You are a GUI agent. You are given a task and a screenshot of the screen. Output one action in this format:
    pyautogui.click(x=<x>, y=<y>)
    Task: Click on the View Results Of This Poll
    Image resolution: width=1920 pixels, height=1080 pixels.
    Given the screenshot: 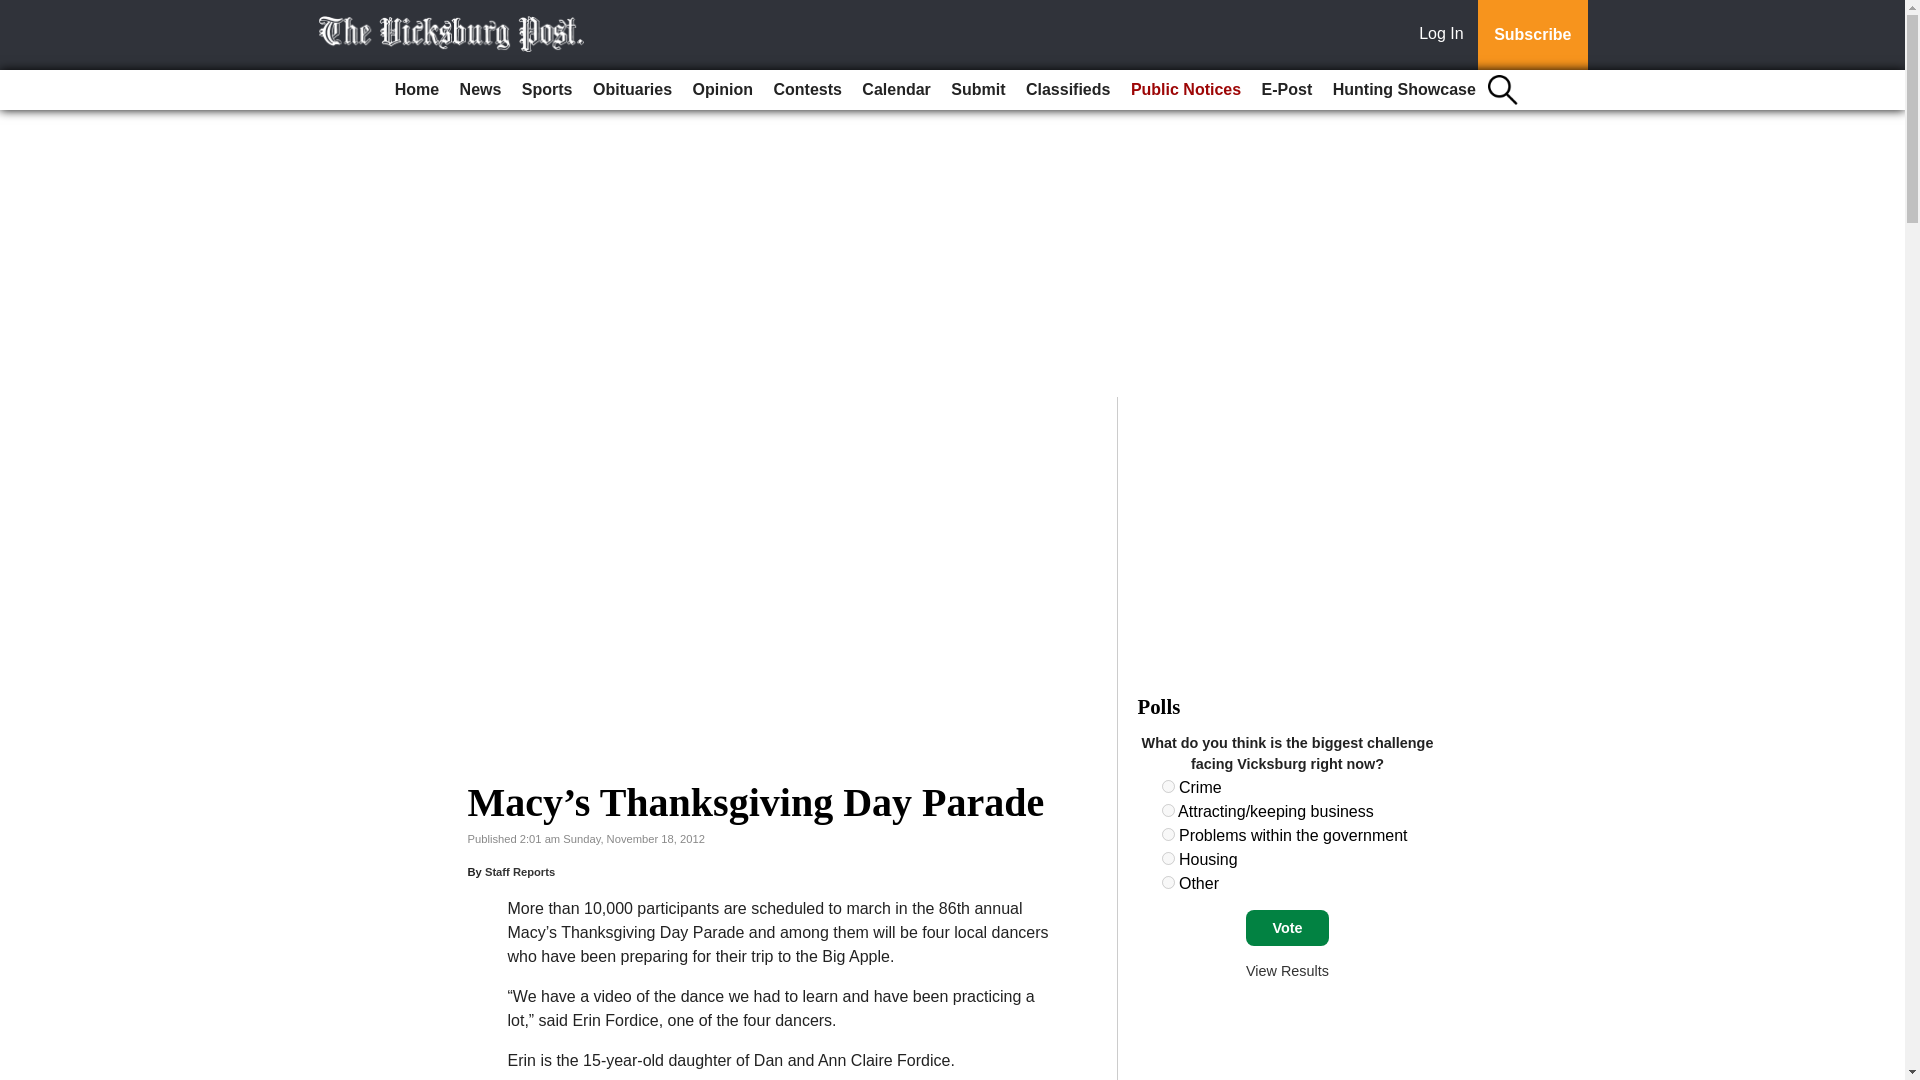 What is the action you would take?
    pyautogui.click(x=1287, y=970)
    